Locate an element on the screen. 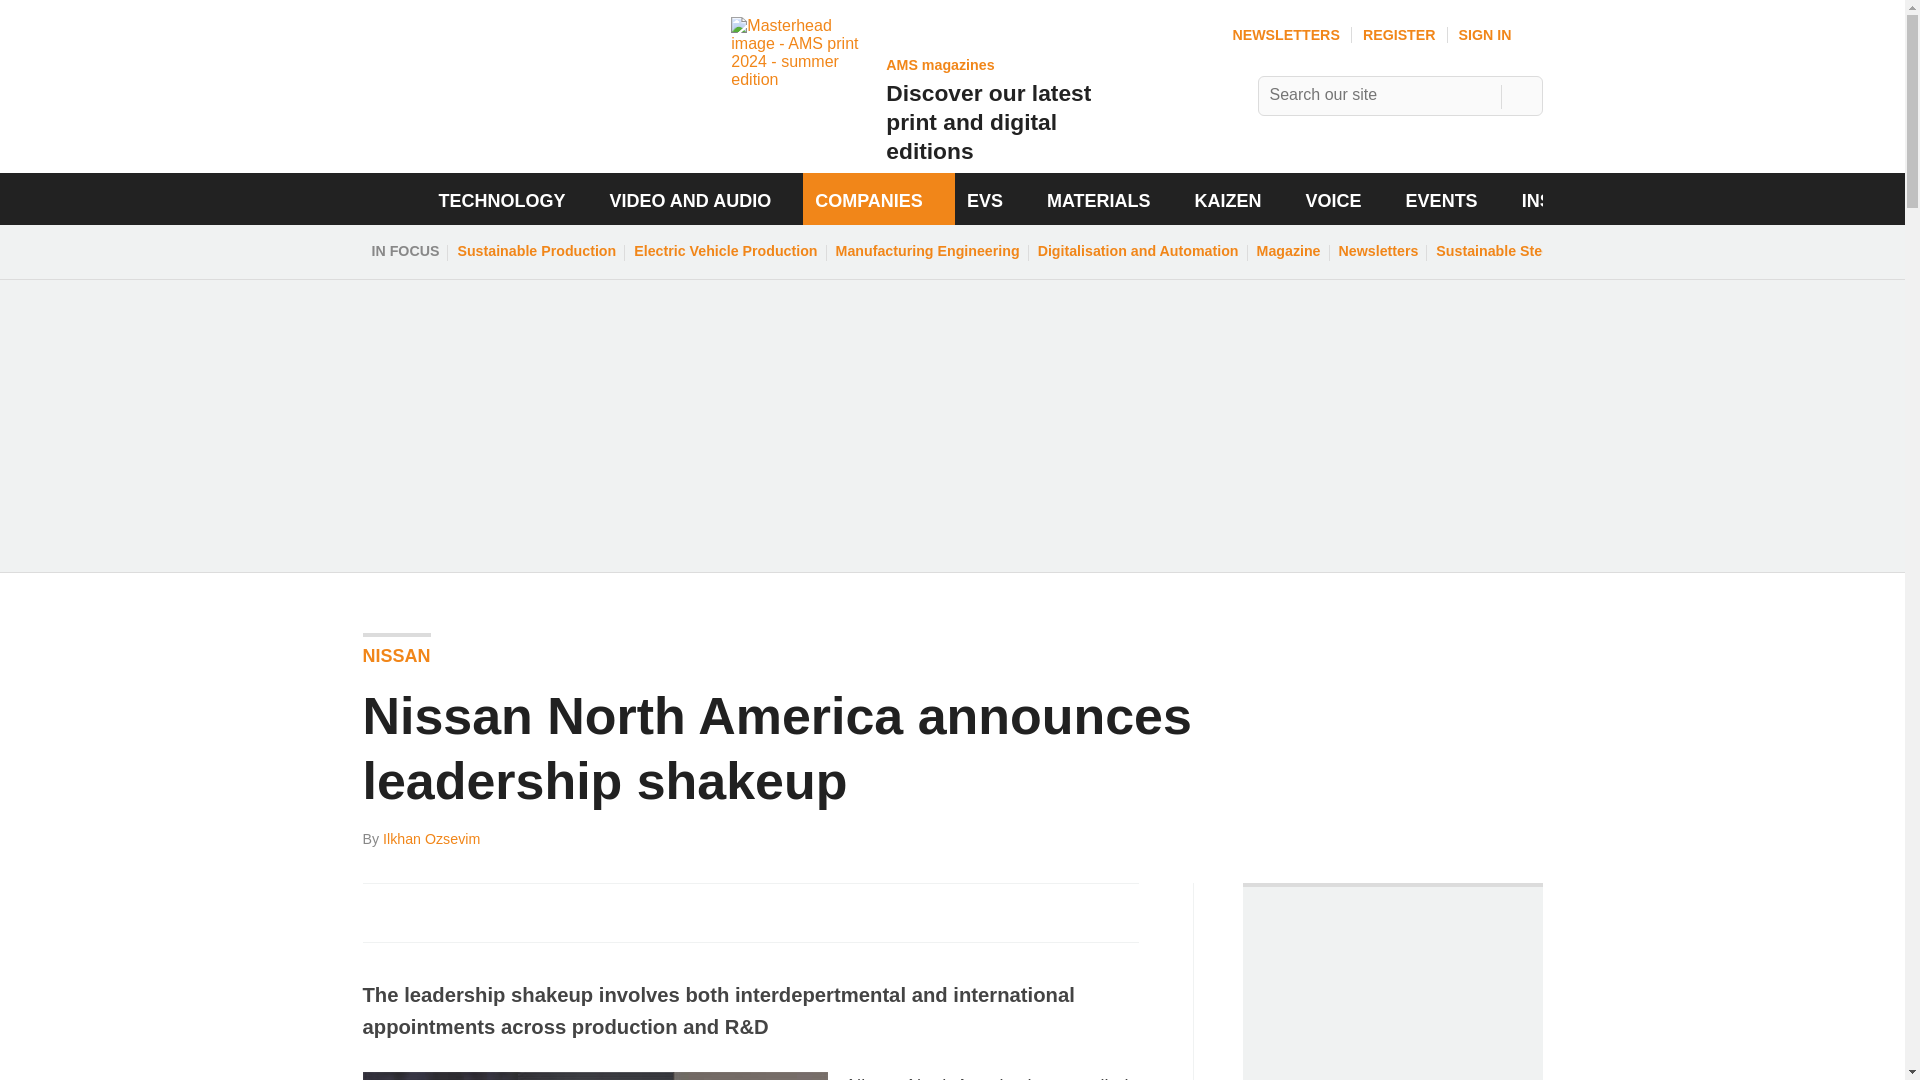  Share this on Twitter is located at coordinates (910, 94).